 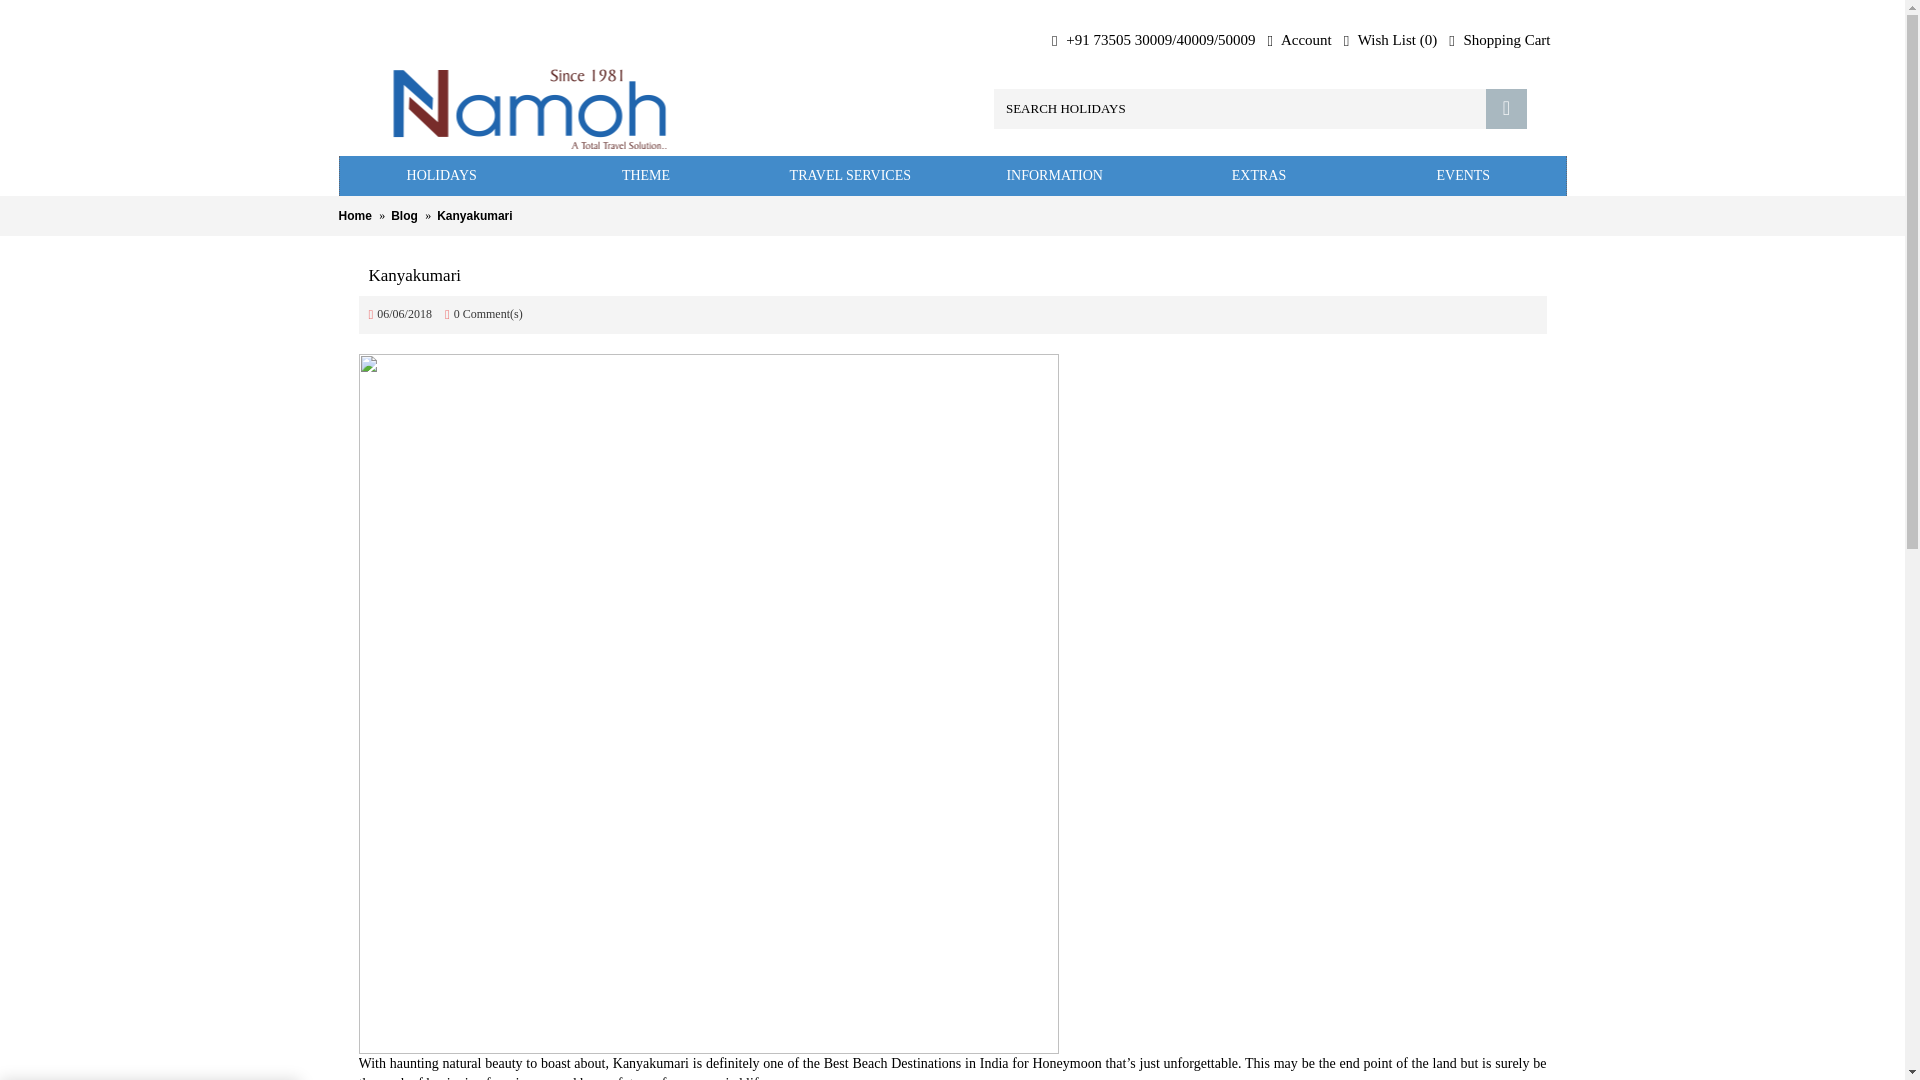 What do you see at coordinates (441, 175) in the screenshot?
I see `HOLIDAYS` at bounding box center [441, 175].